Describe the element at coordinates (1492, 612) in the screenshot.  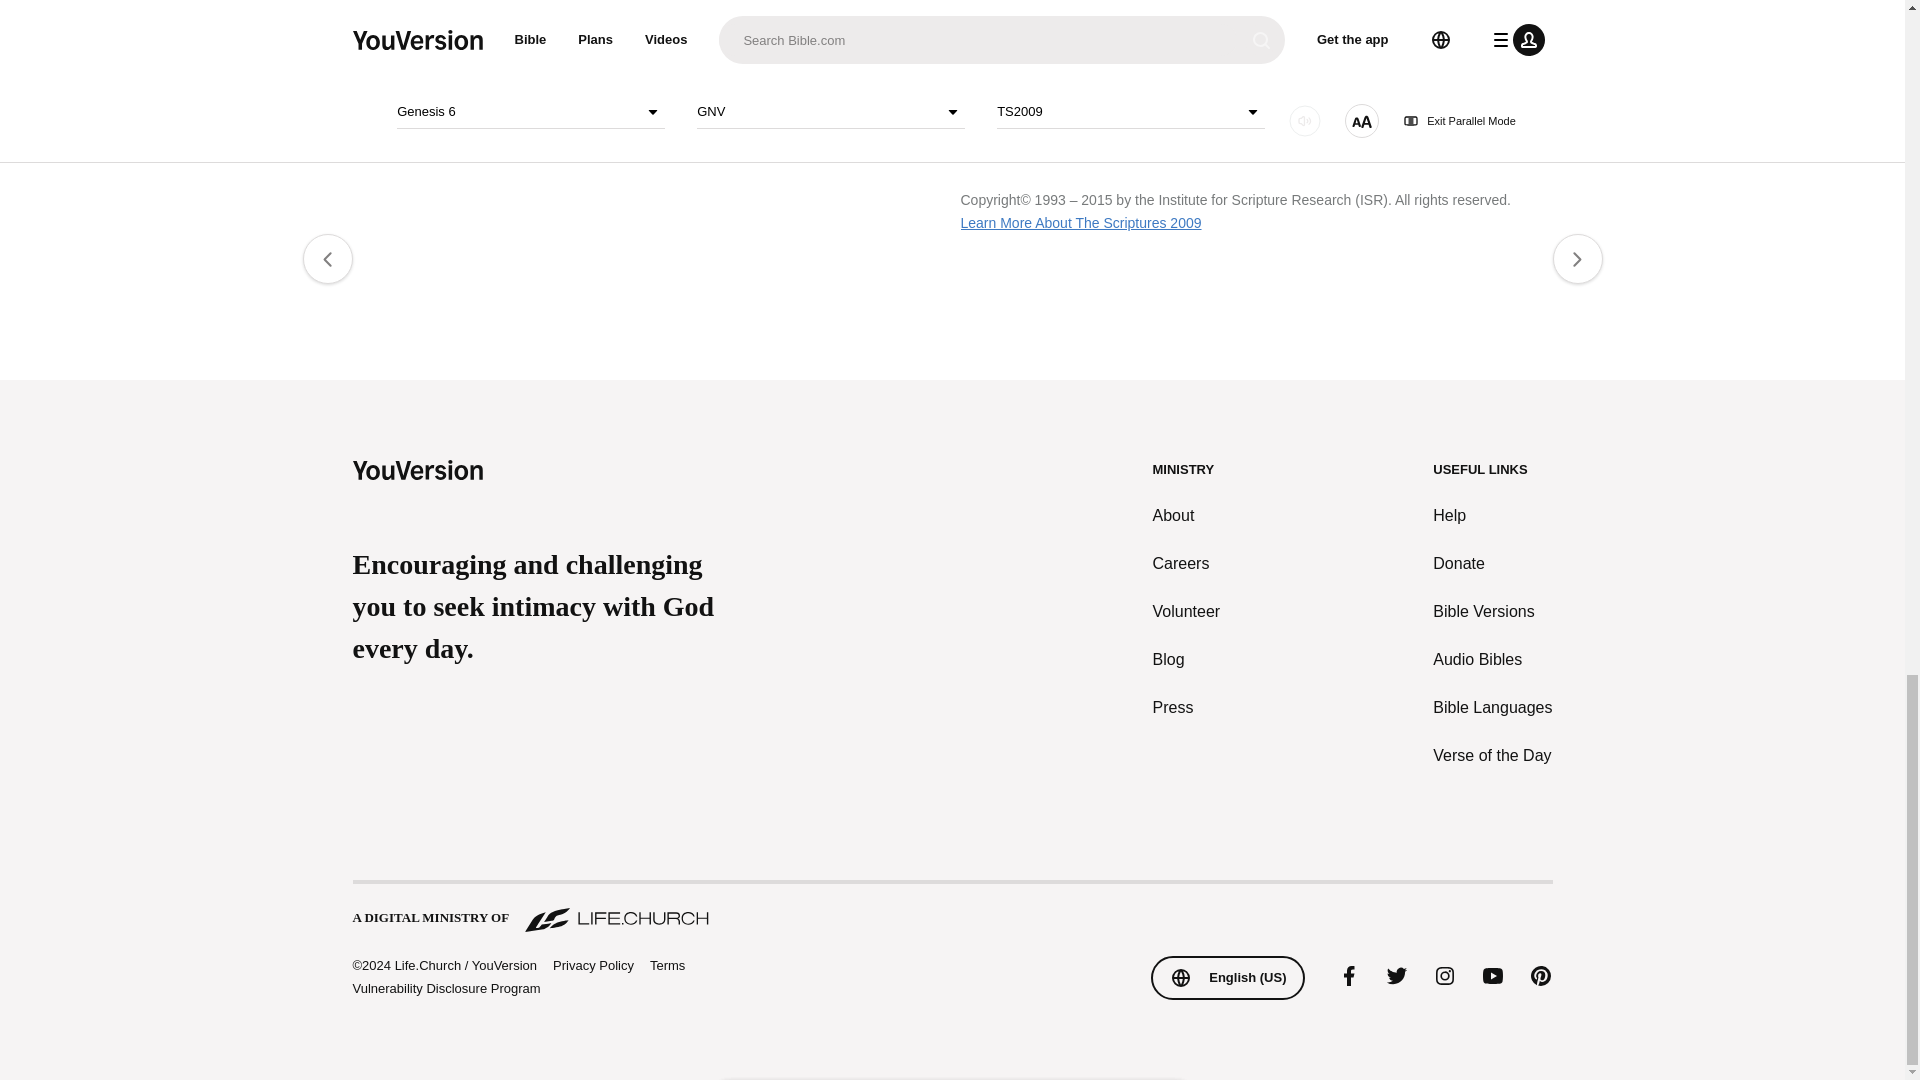
I see `Bible Versions` at that location.